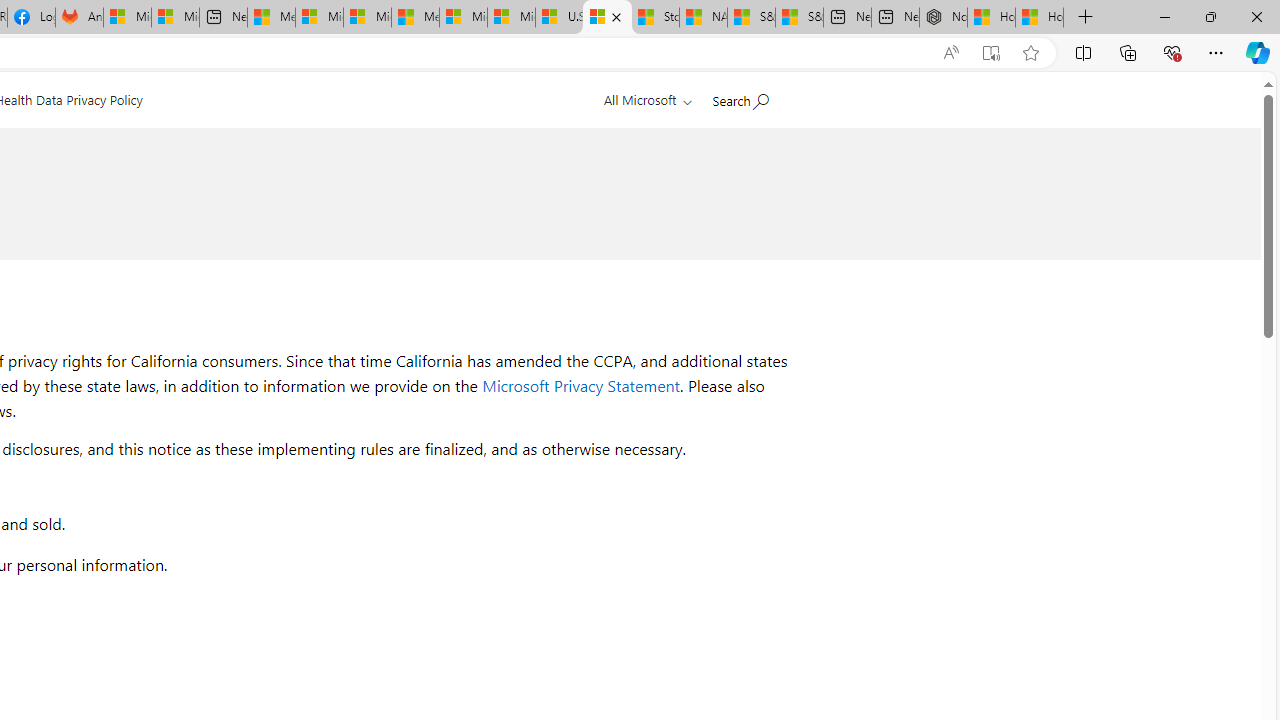 The image size is (1280, 720). What do you see at coordinates (319, 18) in the screenshot?
I see `Microsoft account | Privacy` at bounding box center [319, 18].